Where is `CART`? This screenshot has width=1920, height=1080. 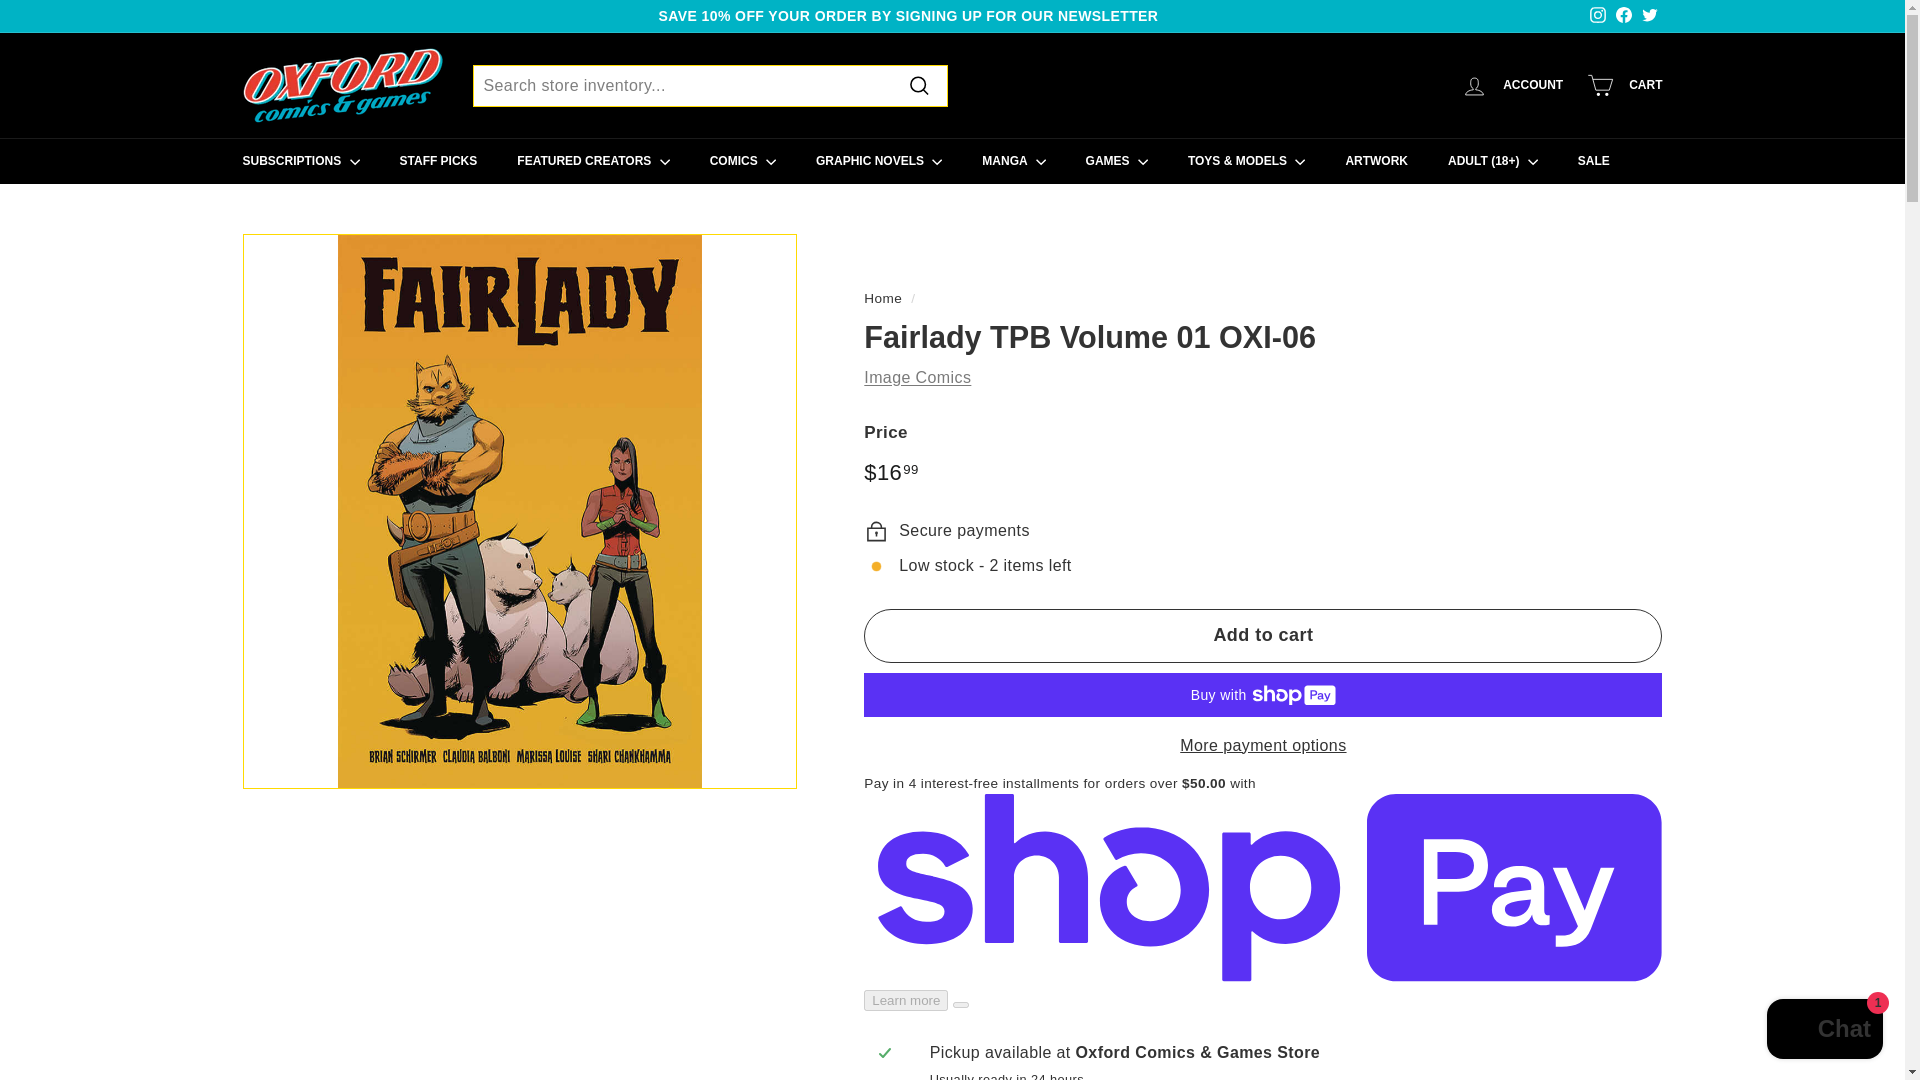 CART is located at coordinates (1624, 85).